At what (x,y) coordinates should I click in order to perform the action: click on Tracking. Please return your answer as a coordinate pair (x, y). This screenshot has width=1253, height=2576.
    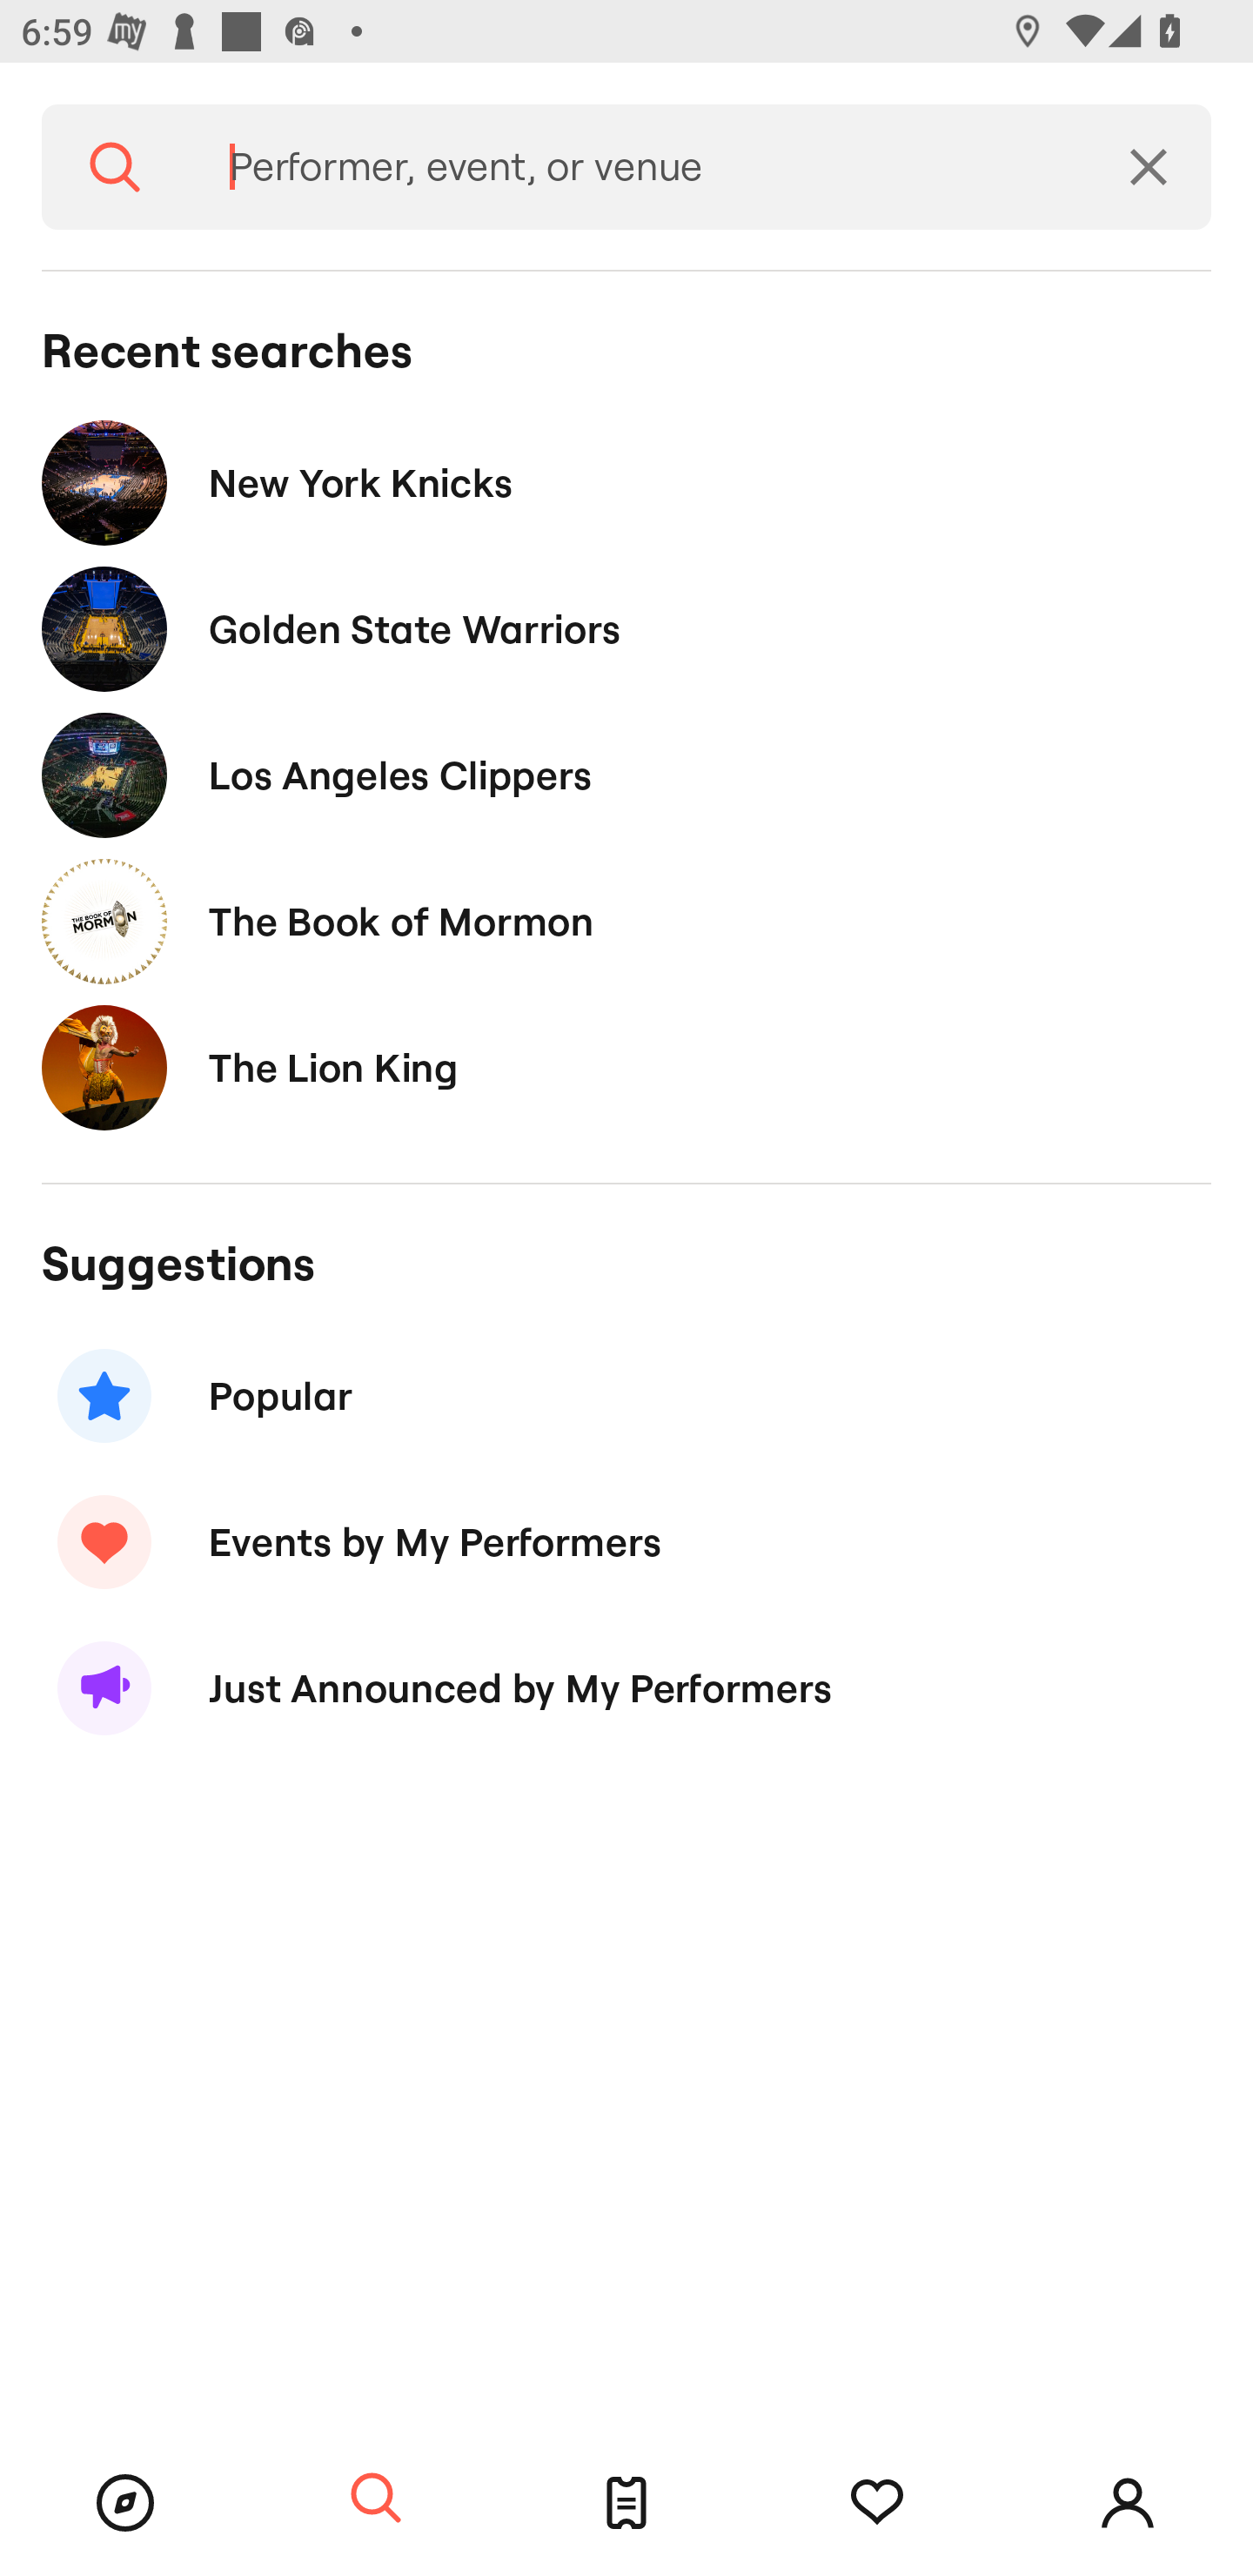
    Looking at the image, I should click on (877, 2503).